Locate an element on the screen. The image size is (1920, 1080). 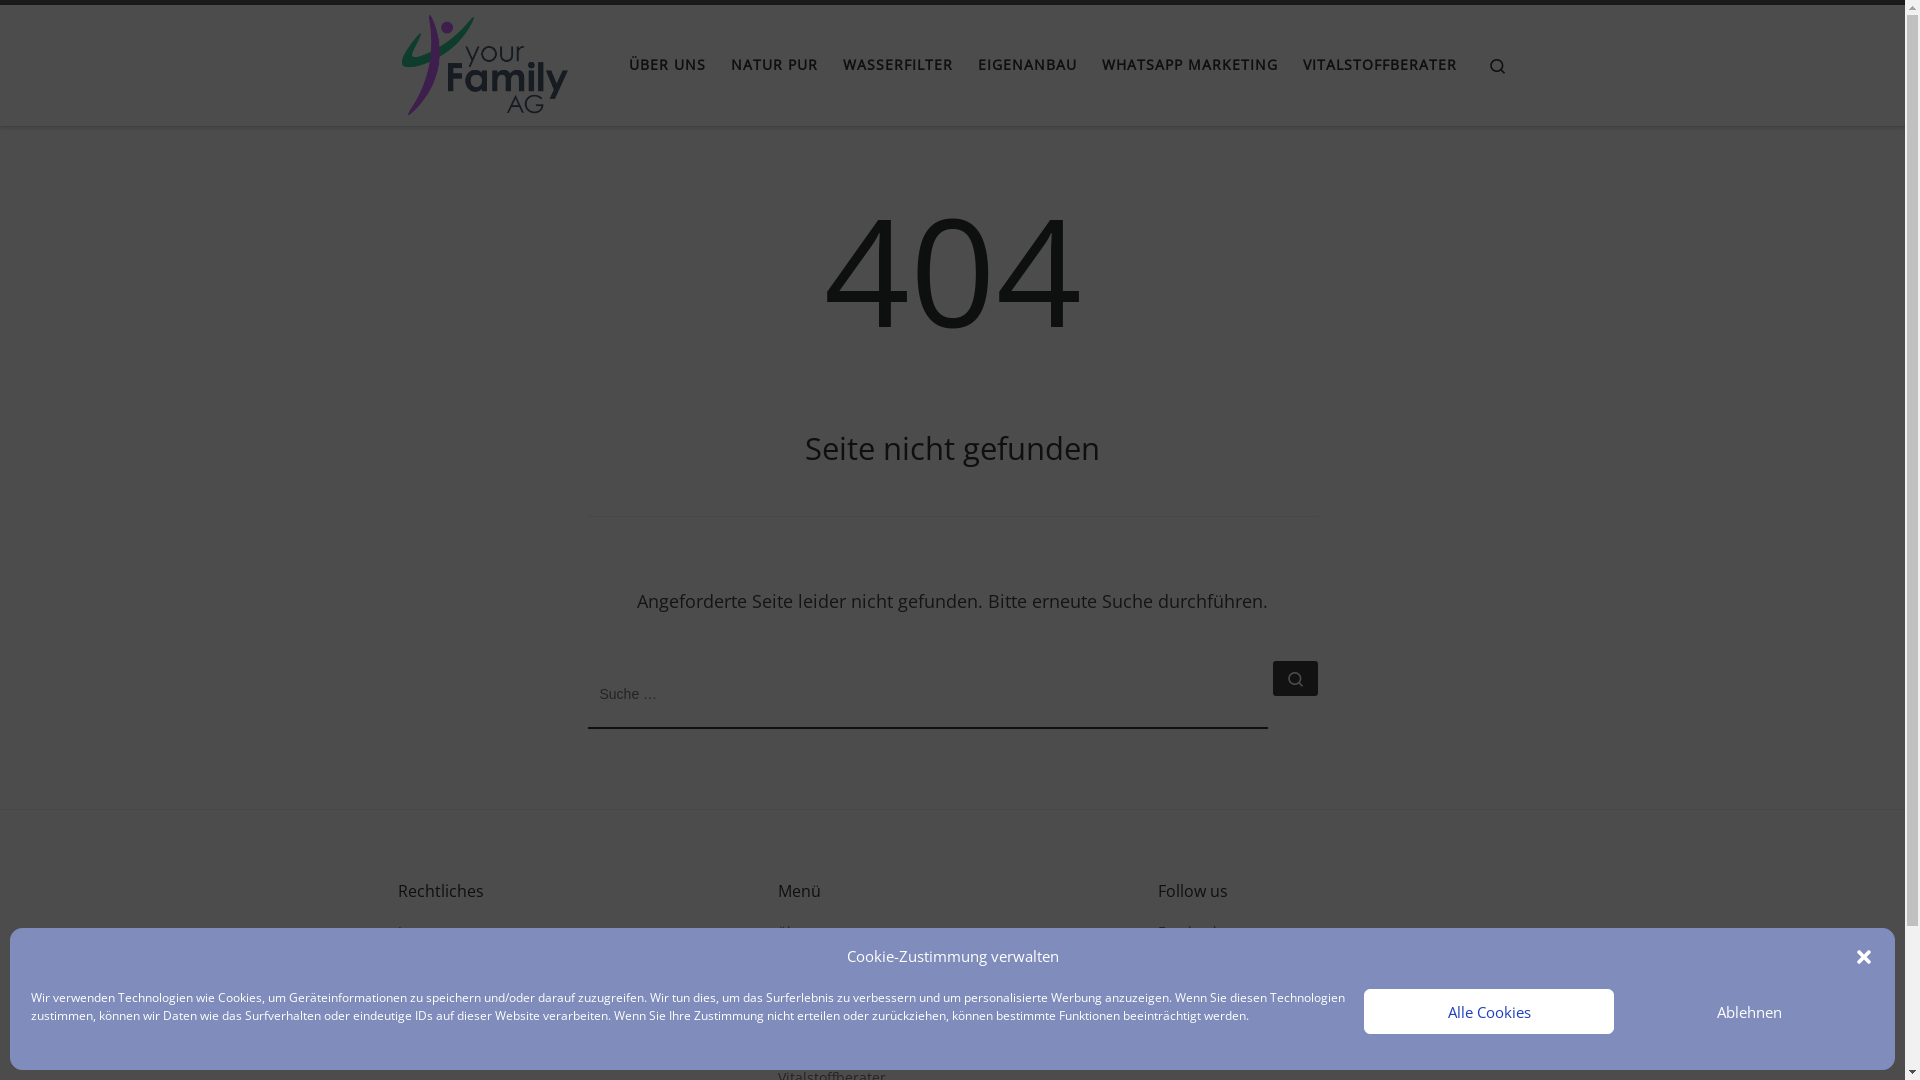
WASSERFILTER is located at coordinates (898, 65).